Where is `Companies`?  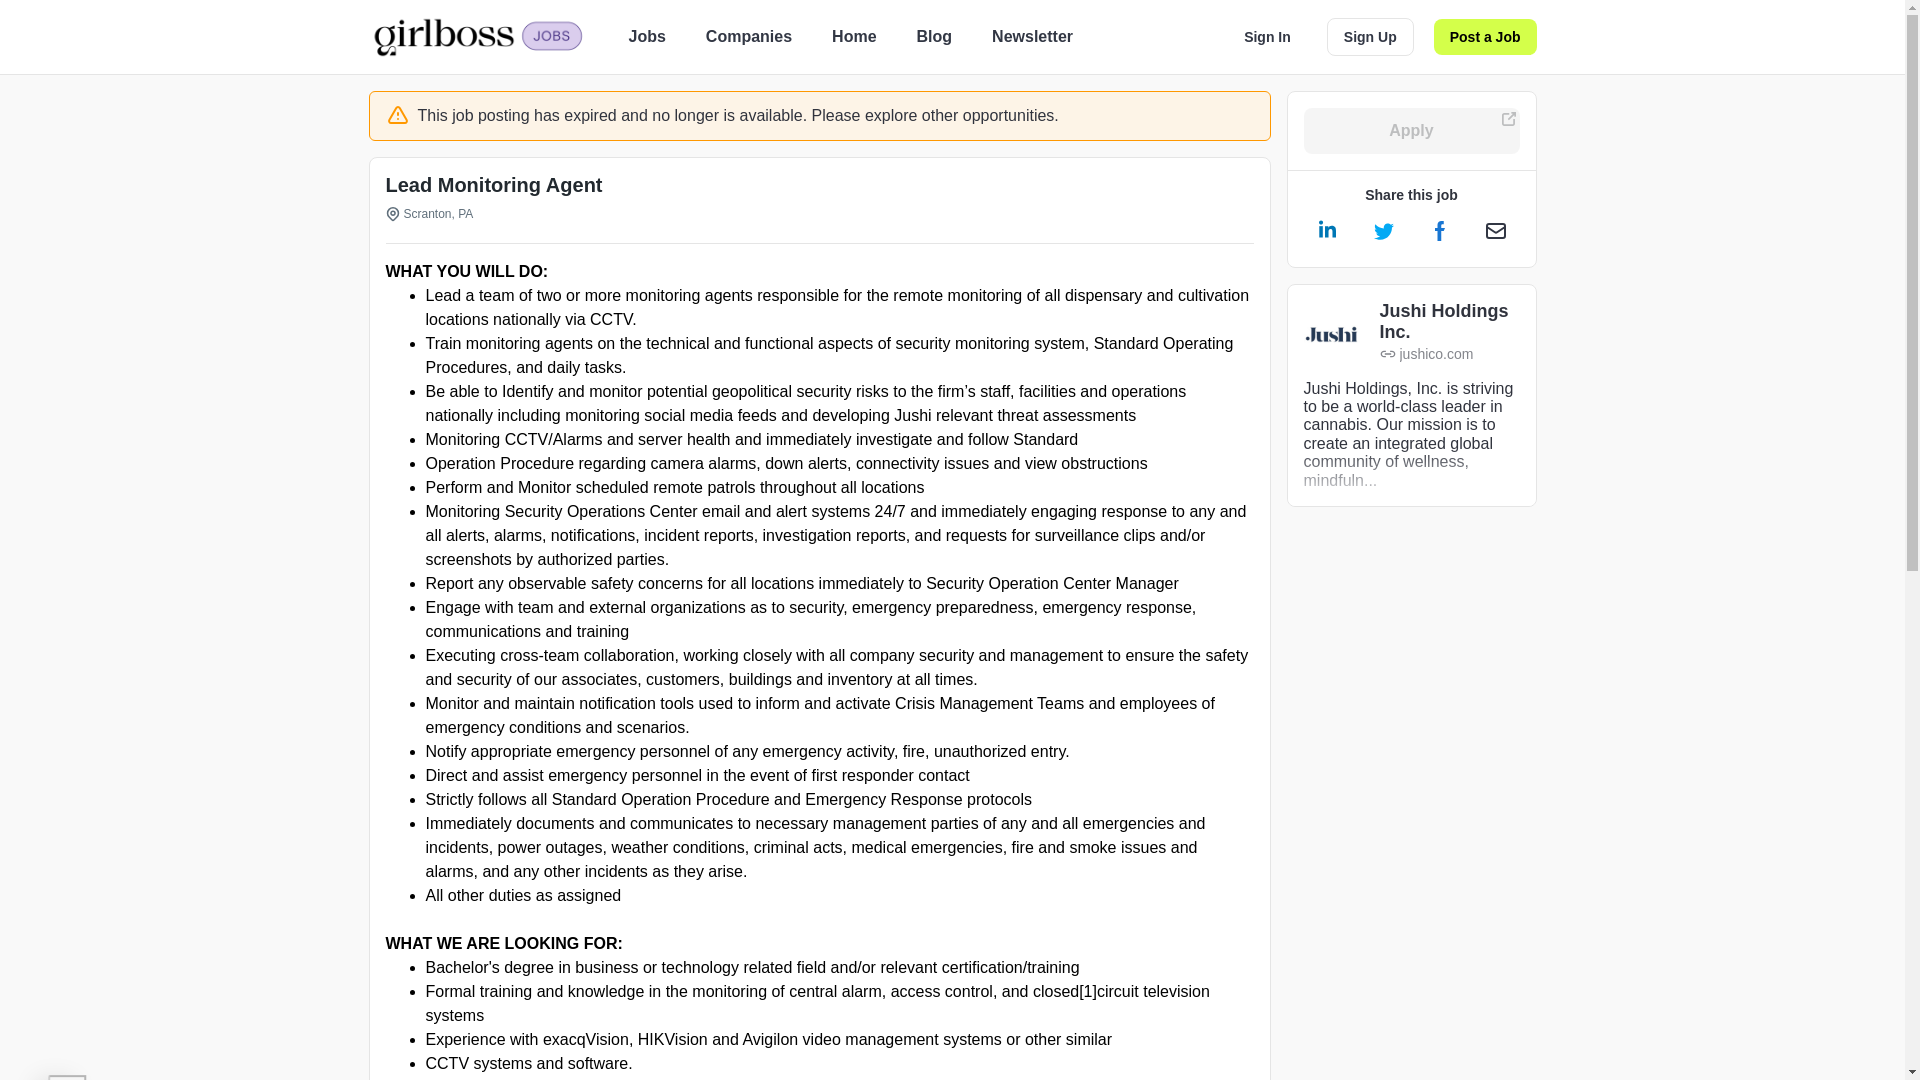 Companies is located at coordinates (748, 36).